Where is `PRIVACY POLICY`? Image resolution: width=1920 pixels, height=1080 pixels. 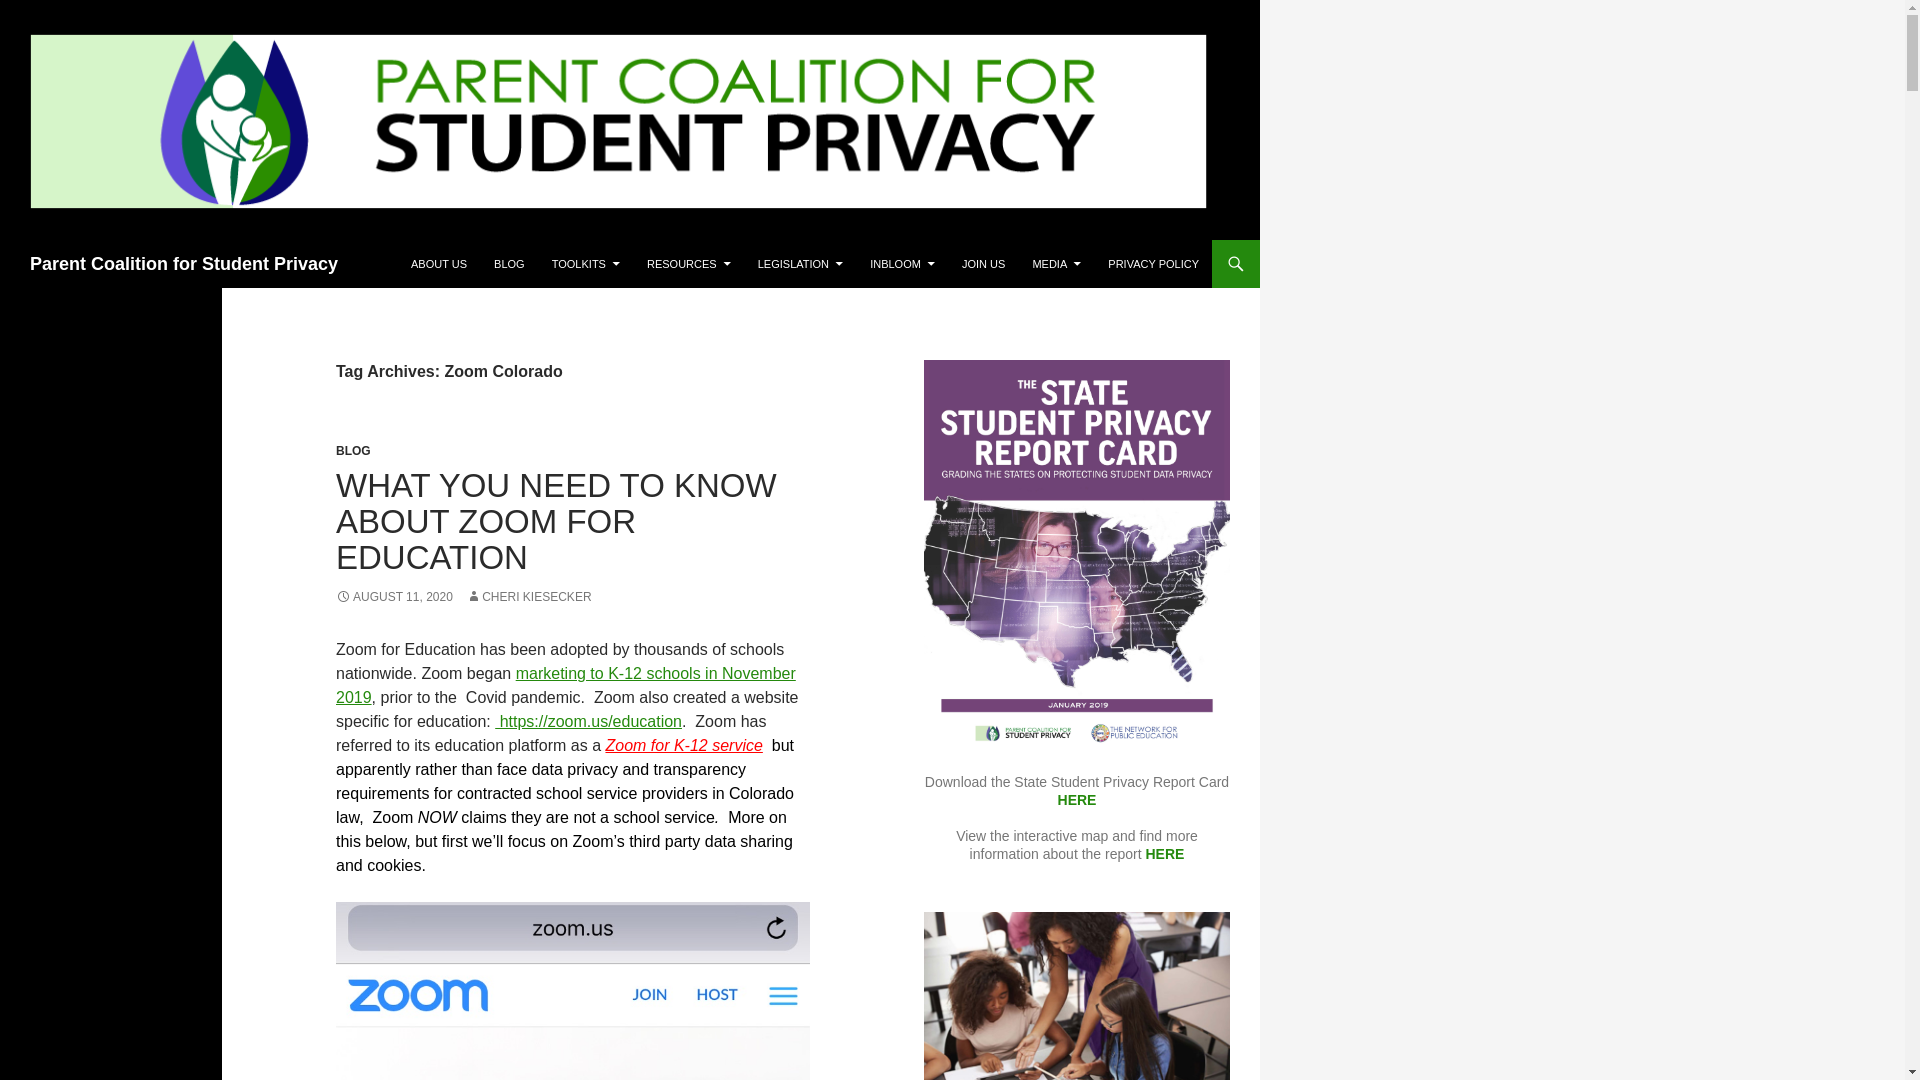 PRIVACY POLICY is located at coordinates (1154, 264).